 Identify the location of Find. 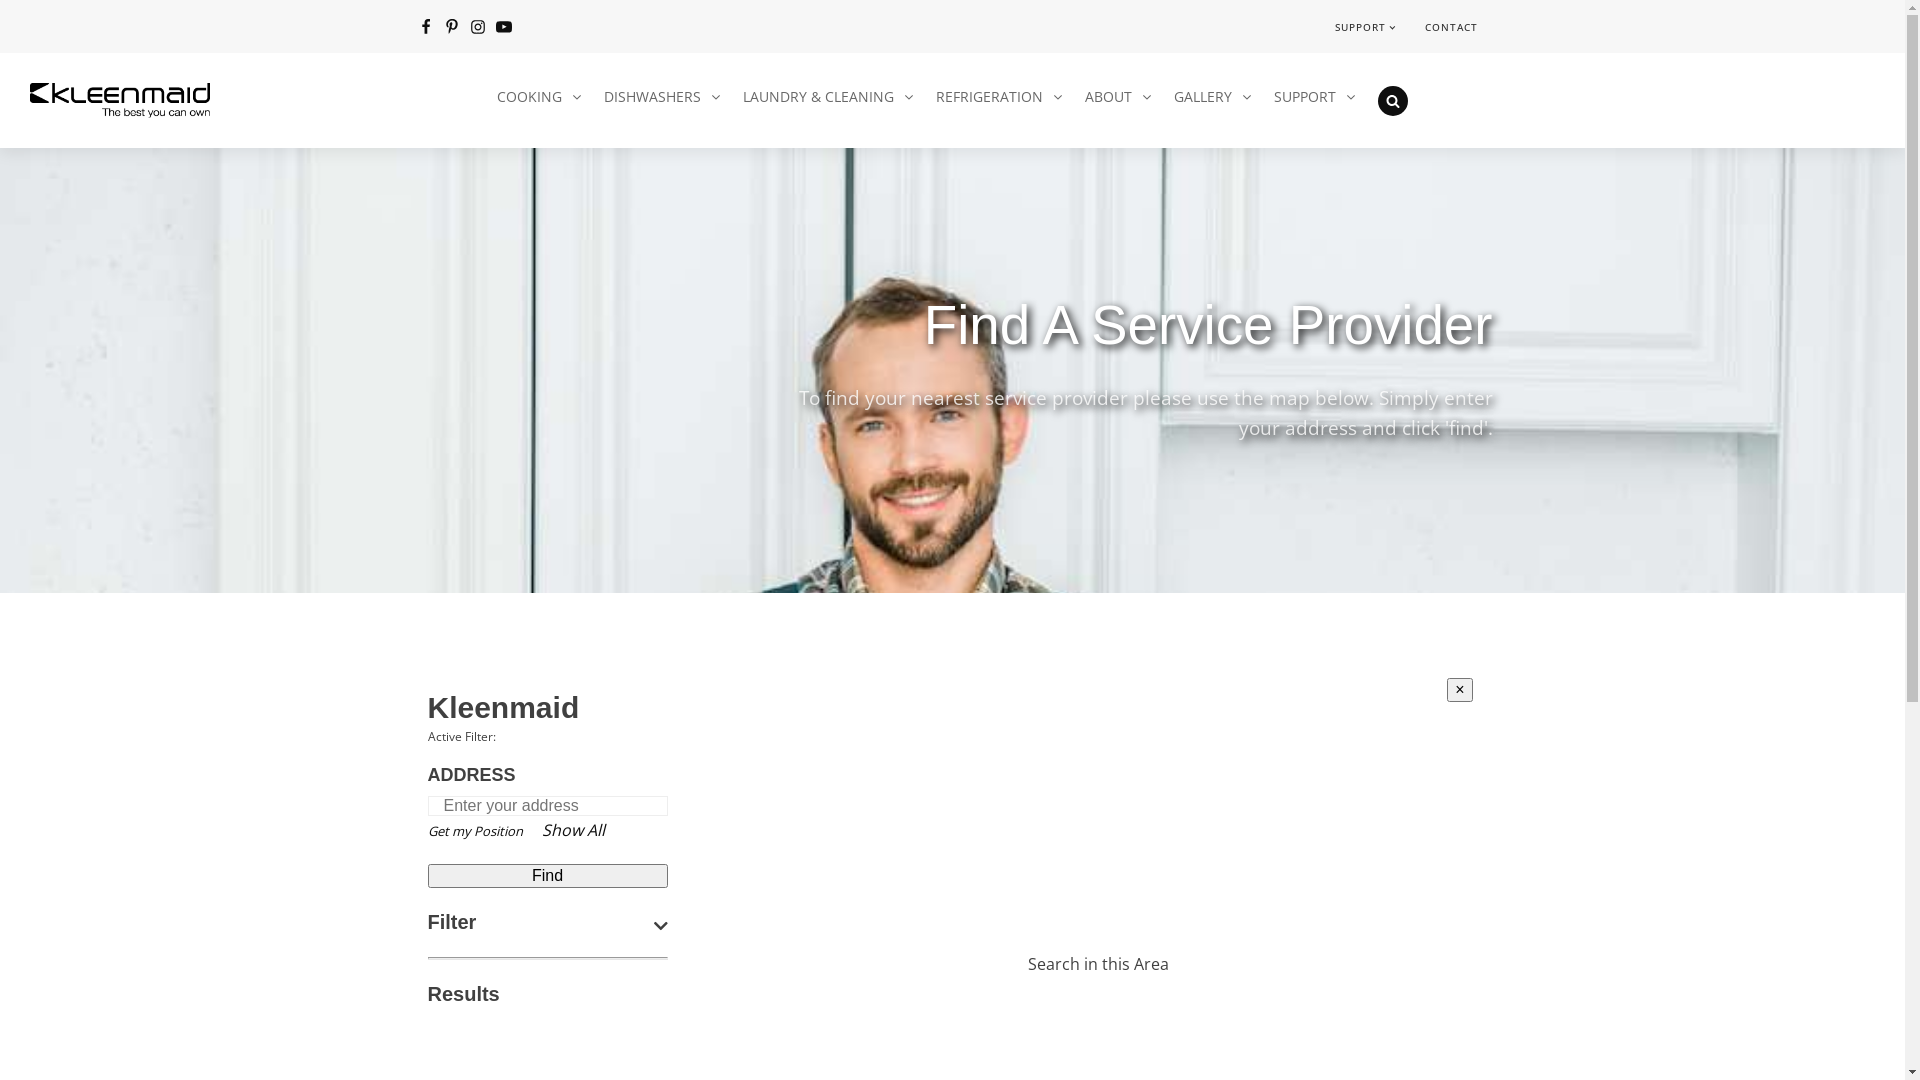
(548, 876).